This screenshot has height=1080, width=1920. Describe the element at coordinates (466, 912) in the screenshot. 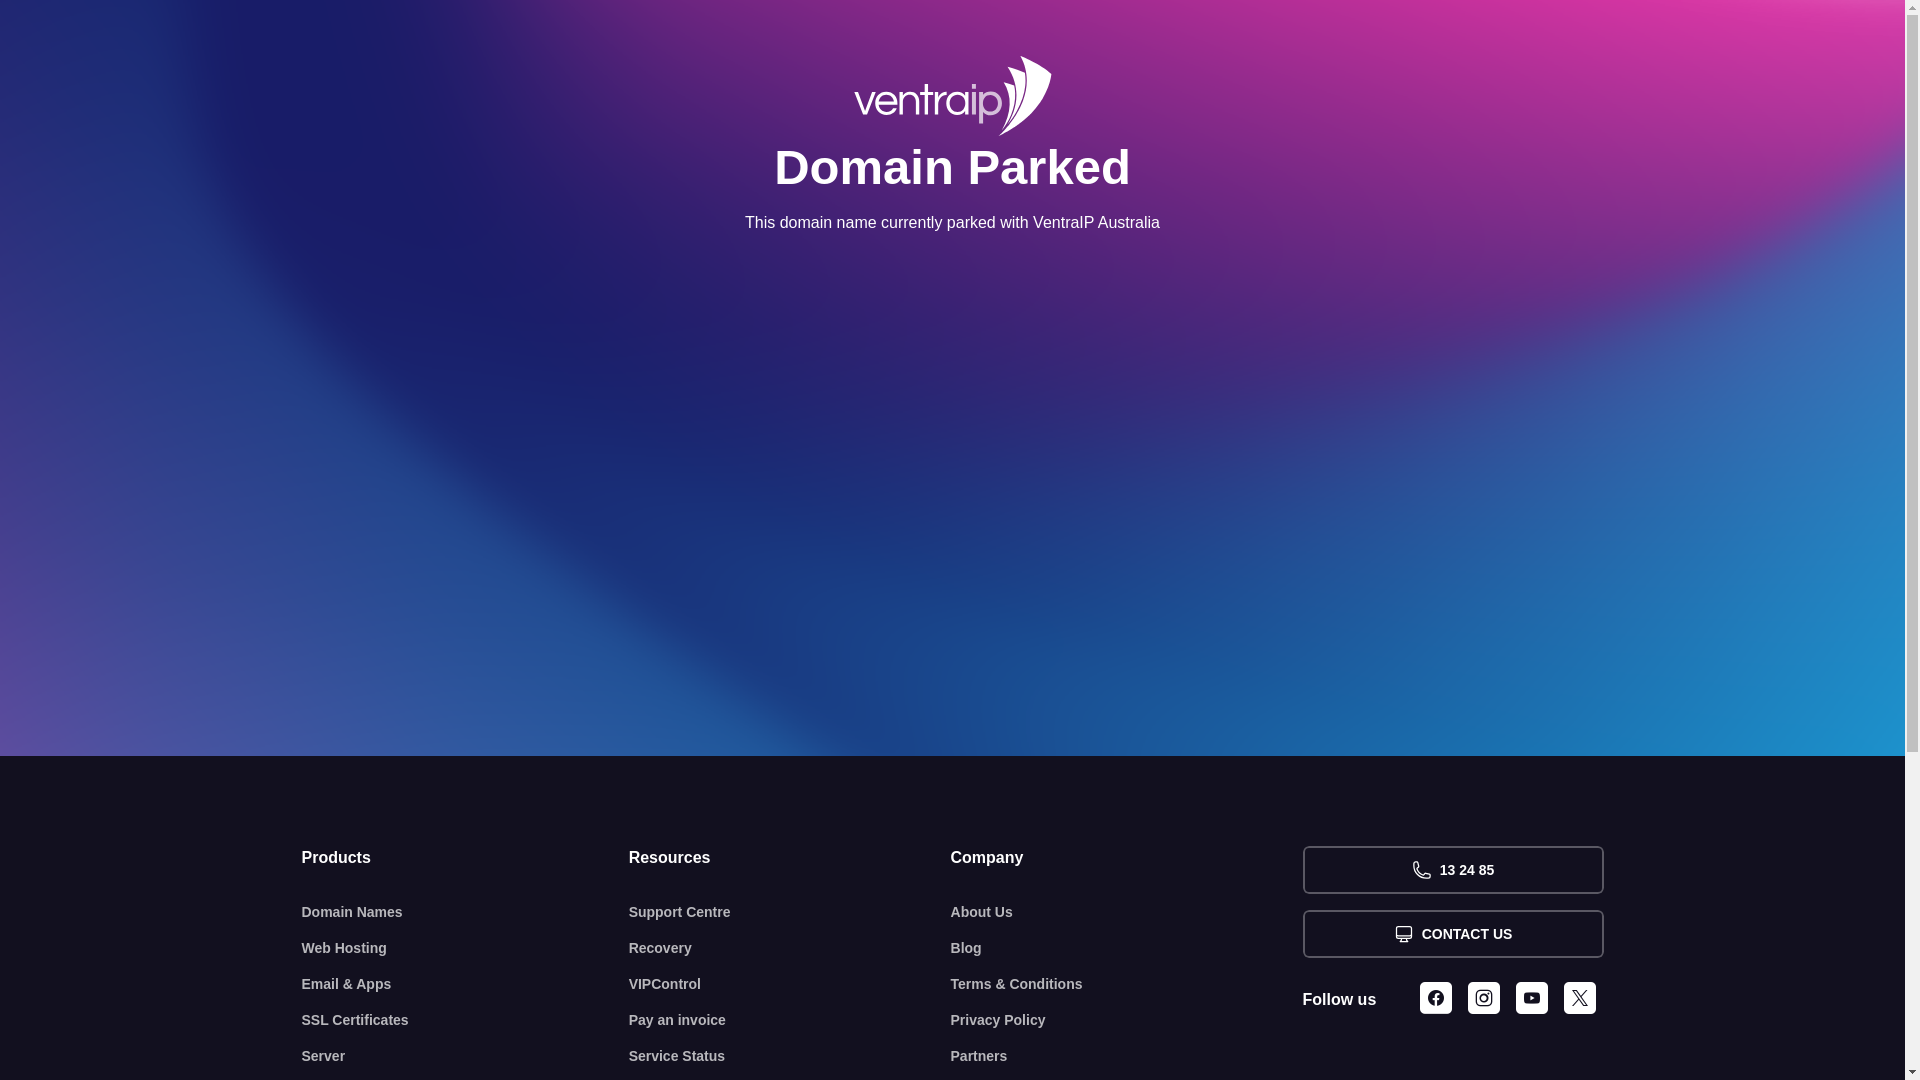

I see `Domain Names` at that location.